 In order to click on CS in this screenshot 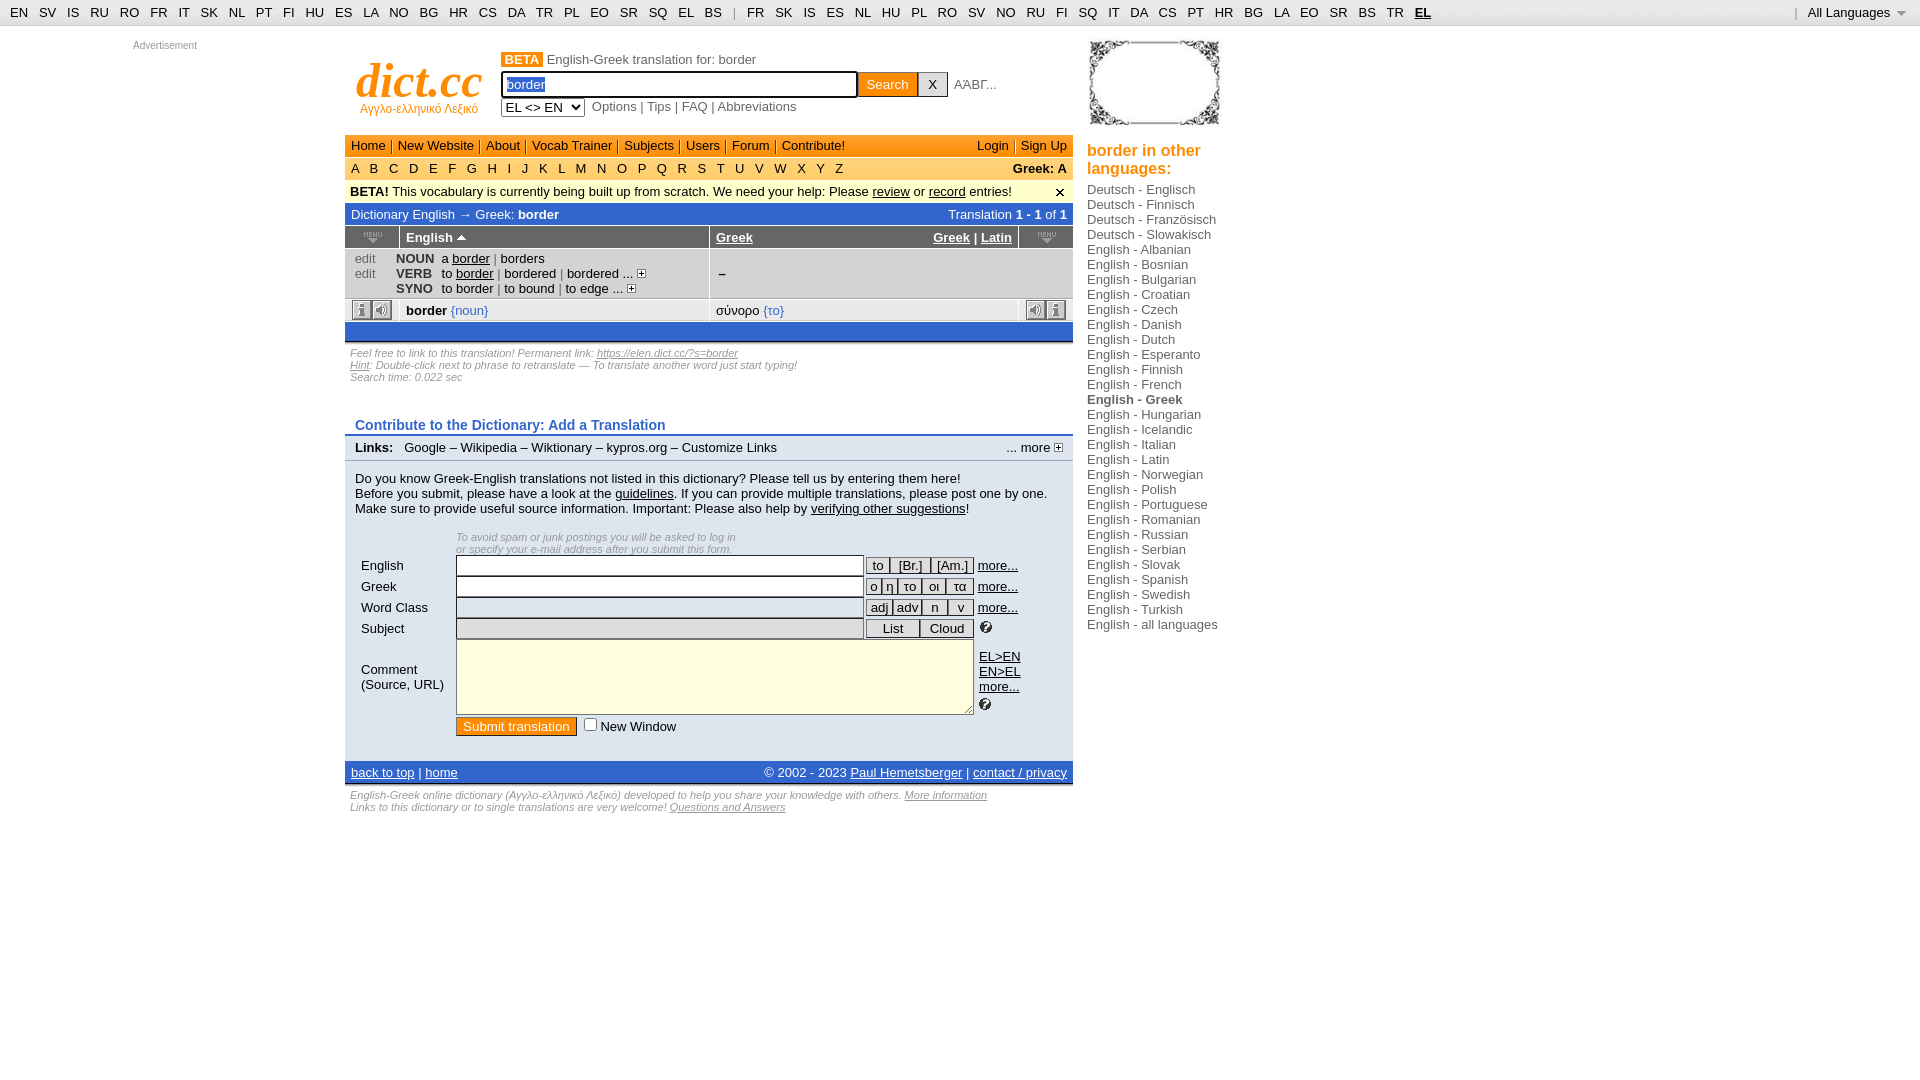, I will do `click(488, 12)`.